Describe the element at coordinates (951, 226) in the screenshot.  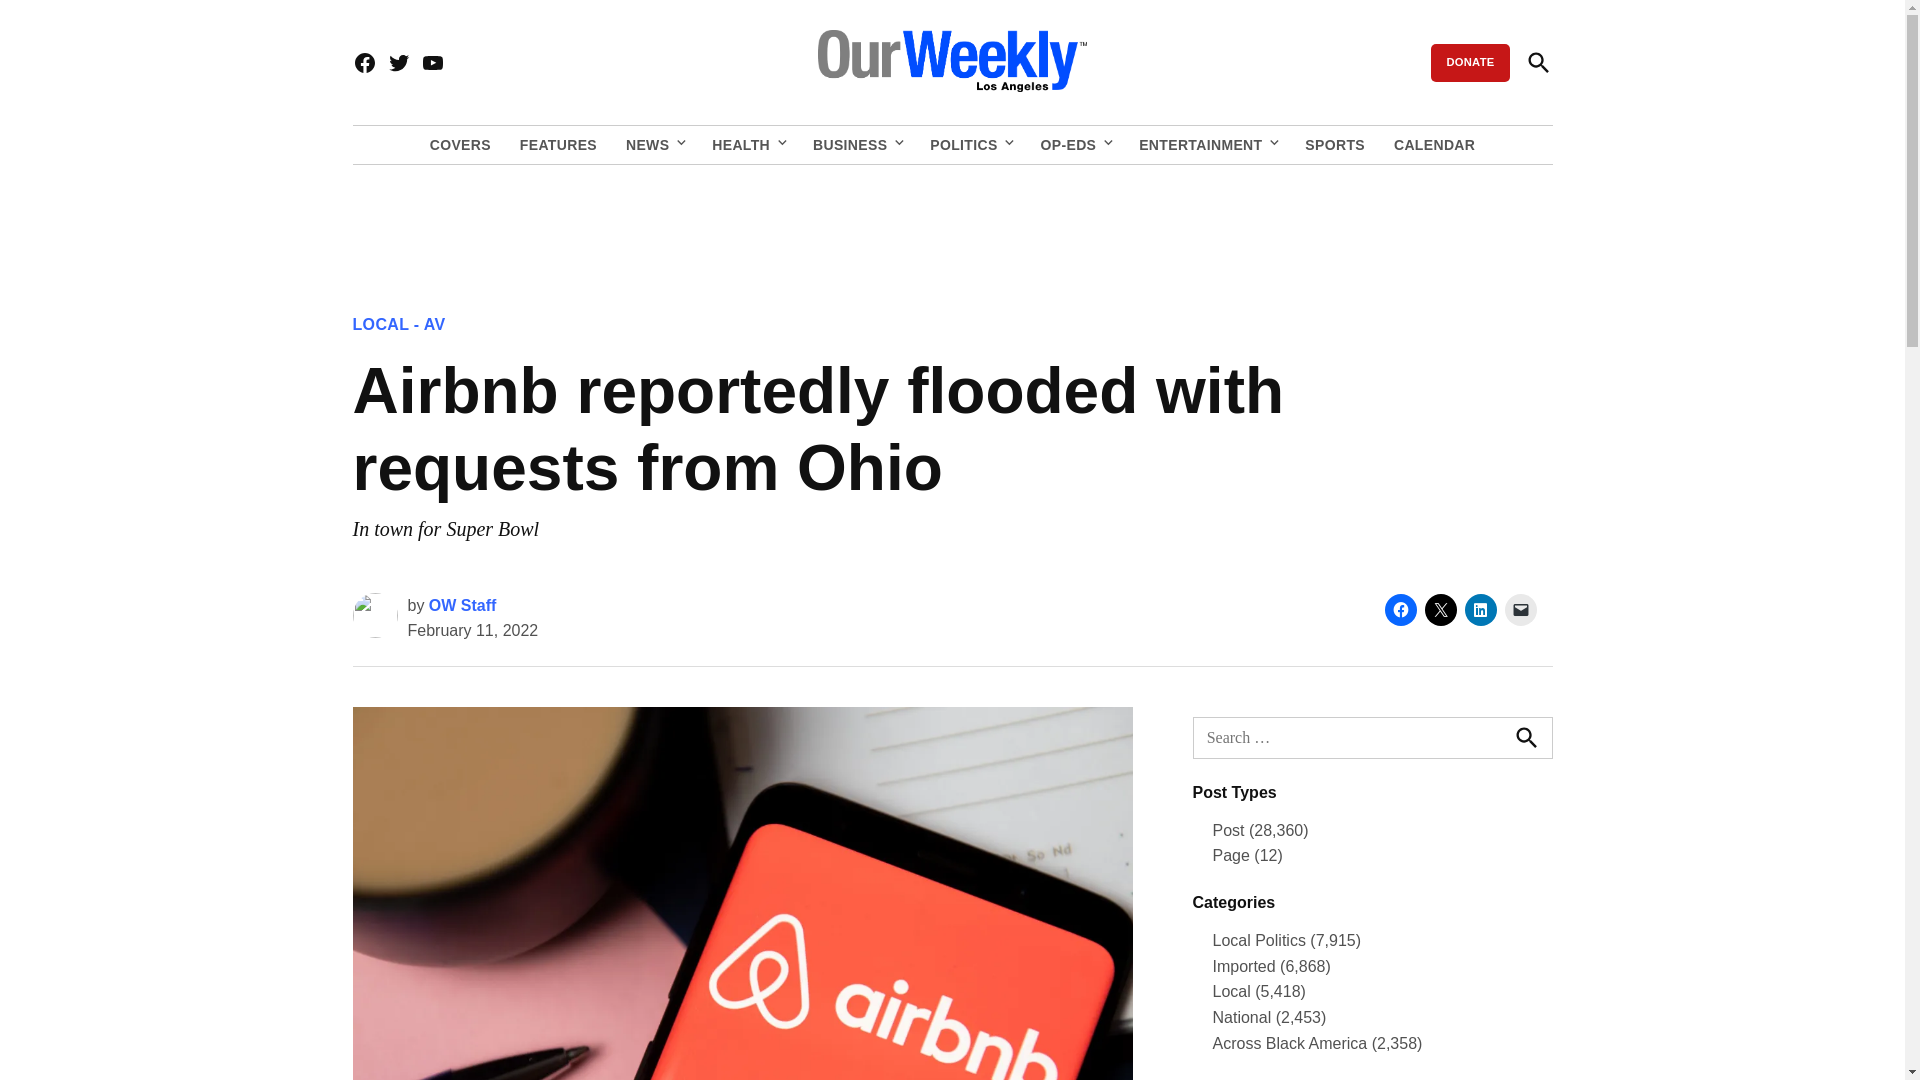
I see `3rd party ad content` at that location.